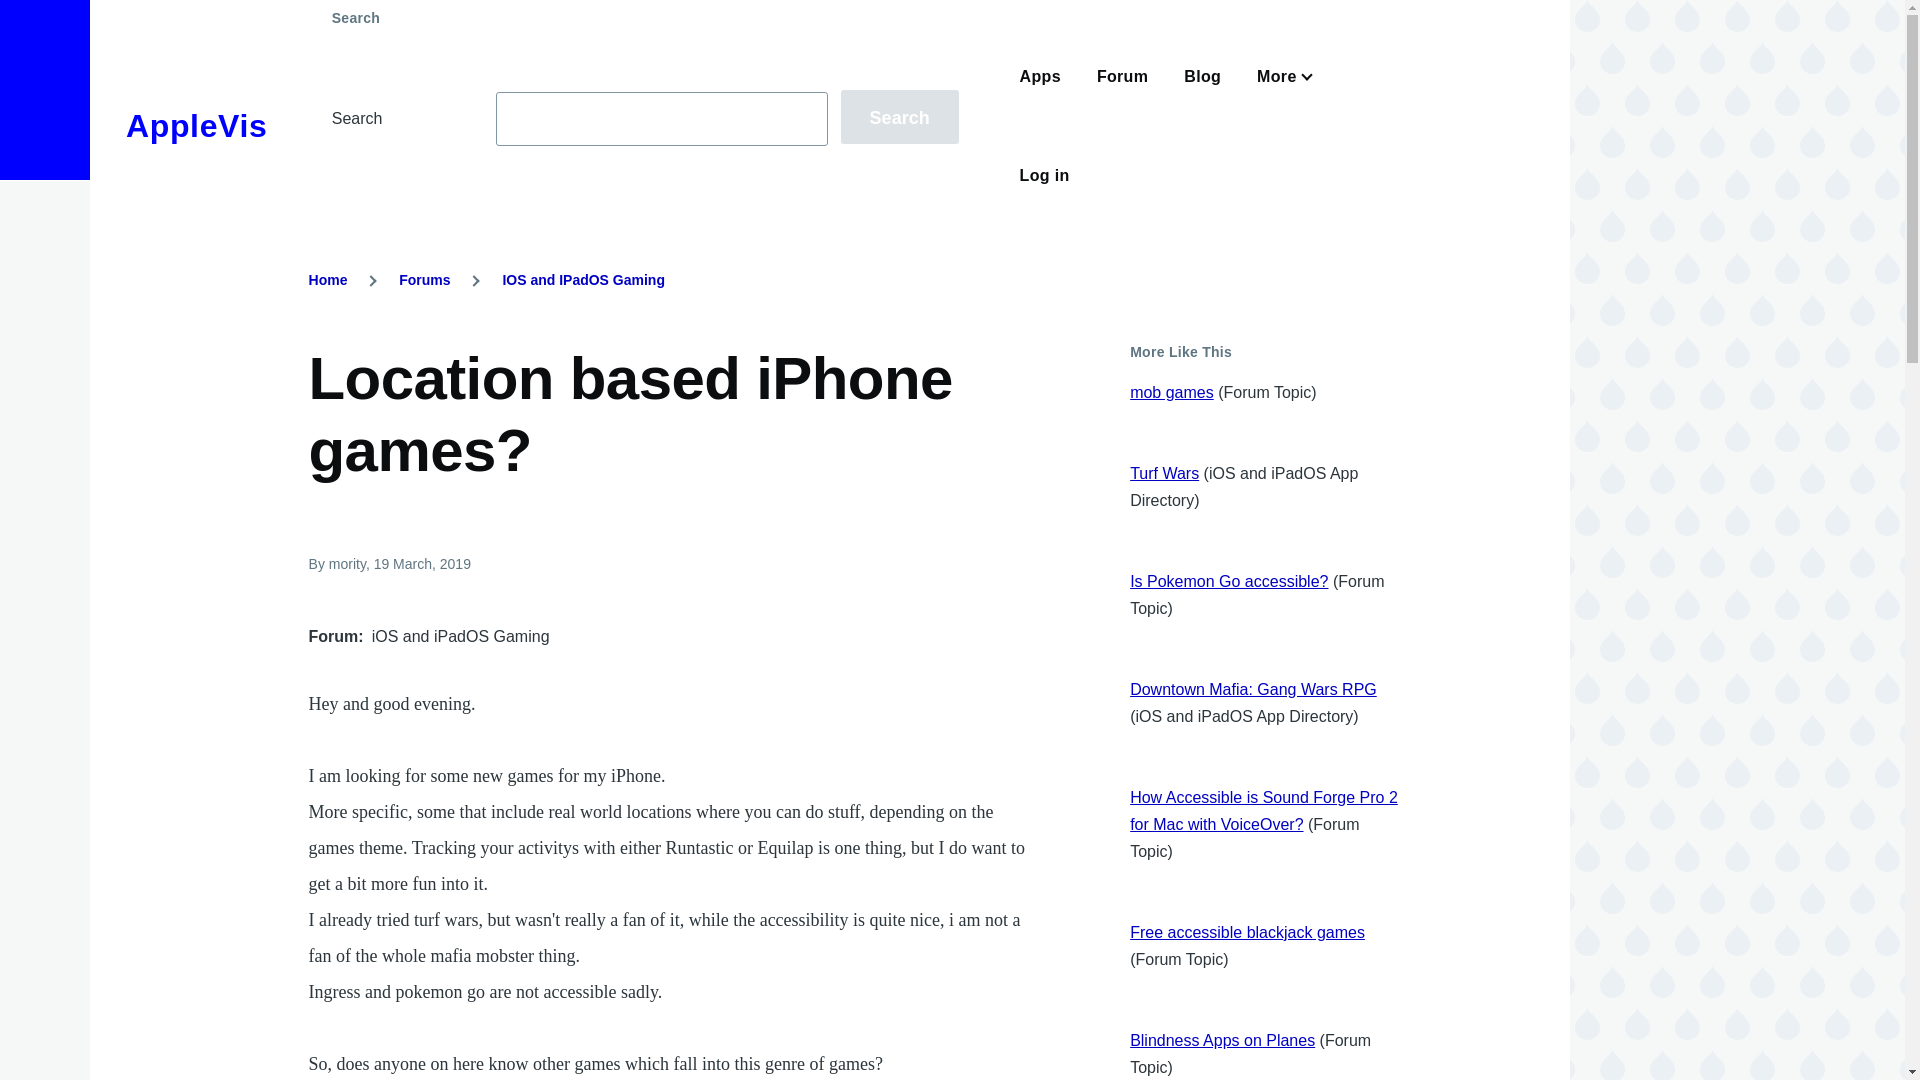  I want to click on AppleVis, so click(196, 126).